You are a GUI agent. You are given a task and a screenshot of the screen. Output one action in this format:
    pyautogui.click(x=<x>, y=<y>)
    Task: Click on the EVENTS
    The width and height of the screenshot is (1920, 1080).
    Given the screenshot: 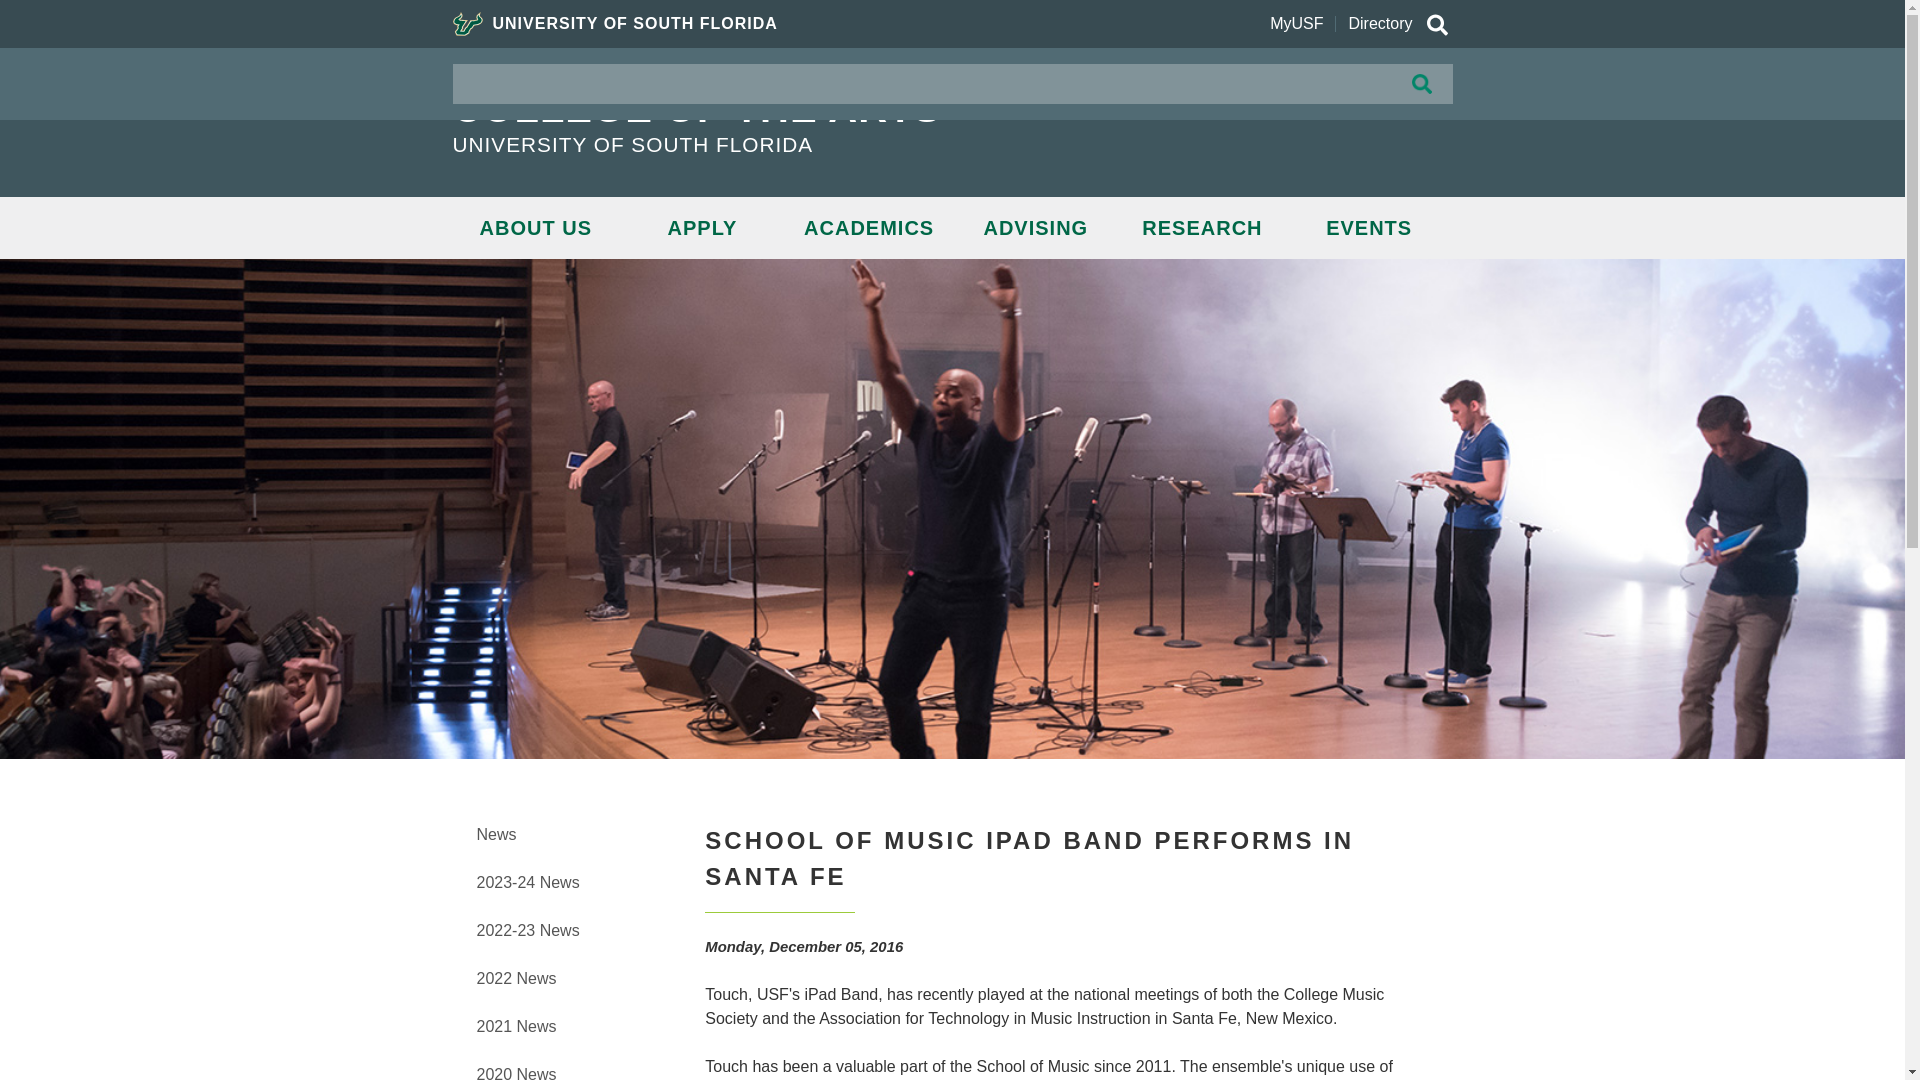 What is the action you would take?
    pyautogui.click(x=1370, y=228)
    